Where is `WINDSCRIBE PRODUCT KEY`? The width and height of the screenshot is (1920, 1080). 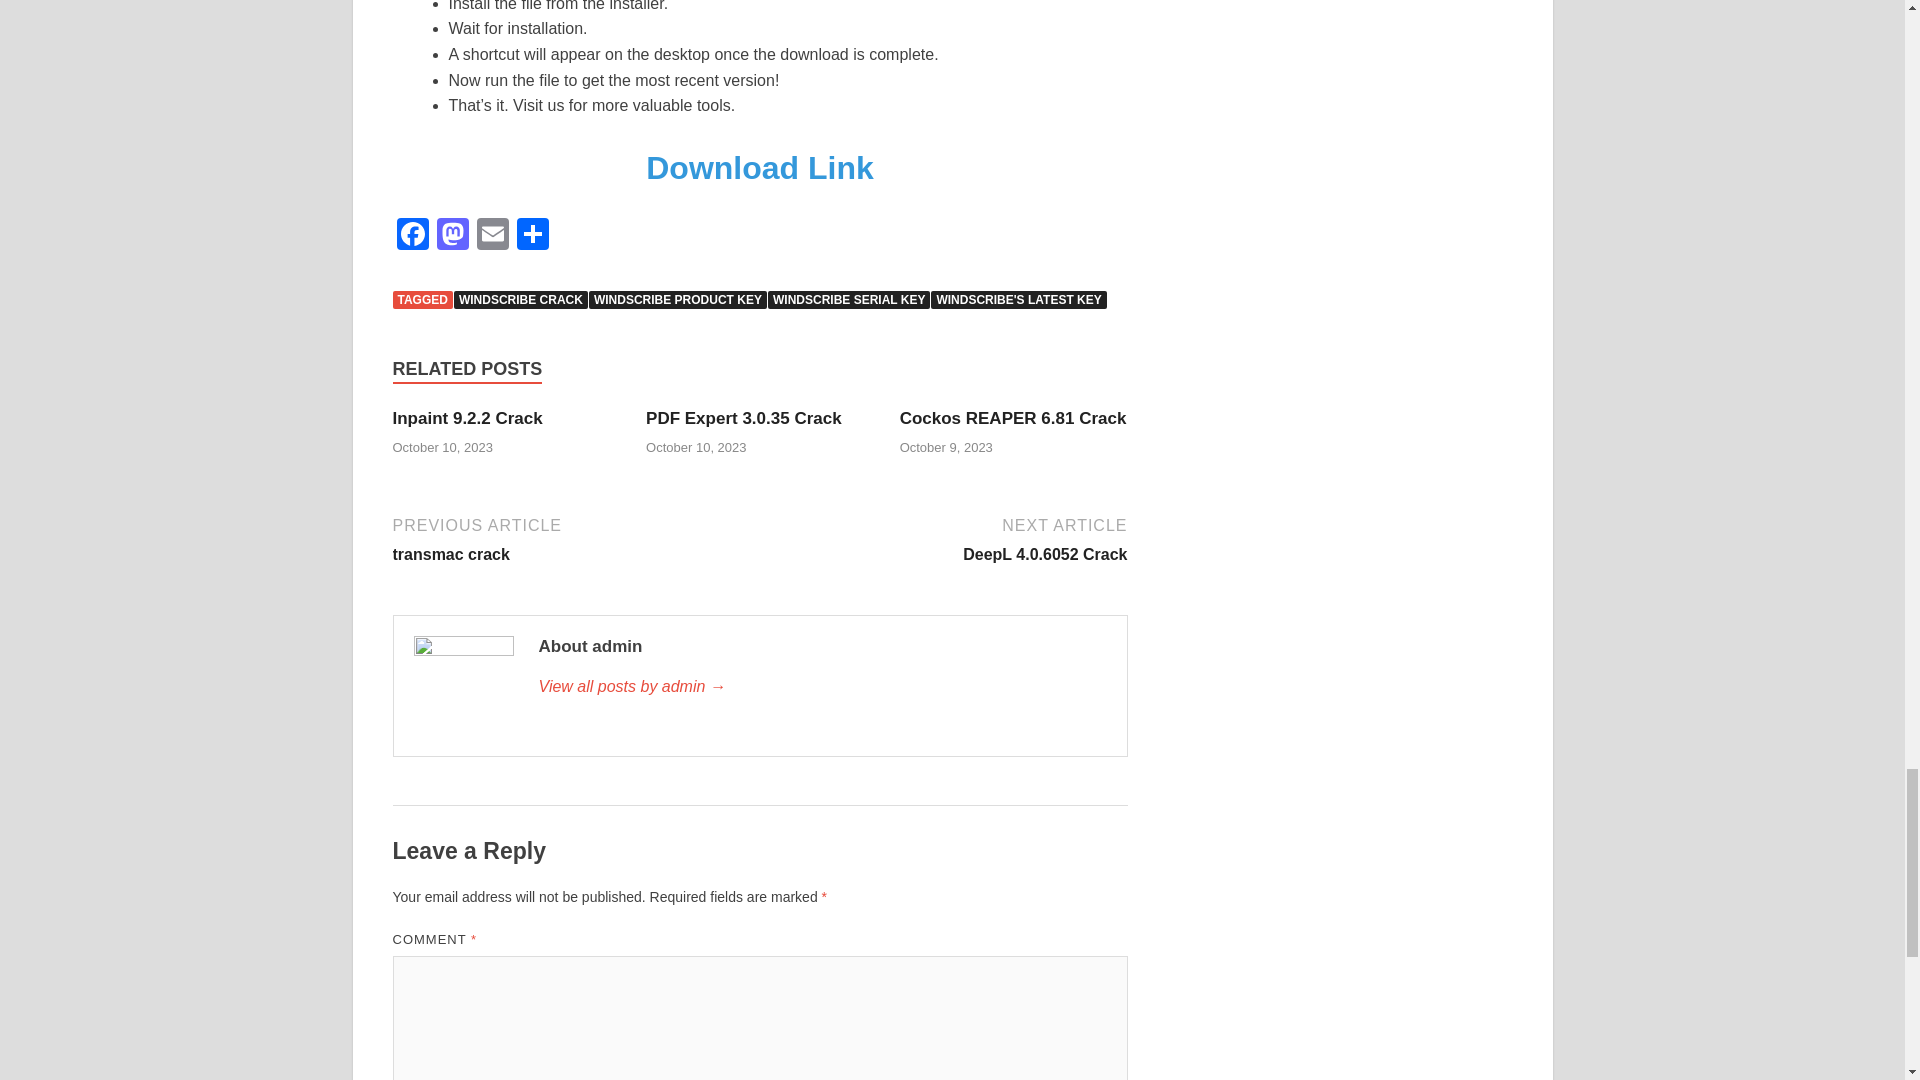
WINDSCRIBE PRODUCT KEY is located at coordinates (678, 299).